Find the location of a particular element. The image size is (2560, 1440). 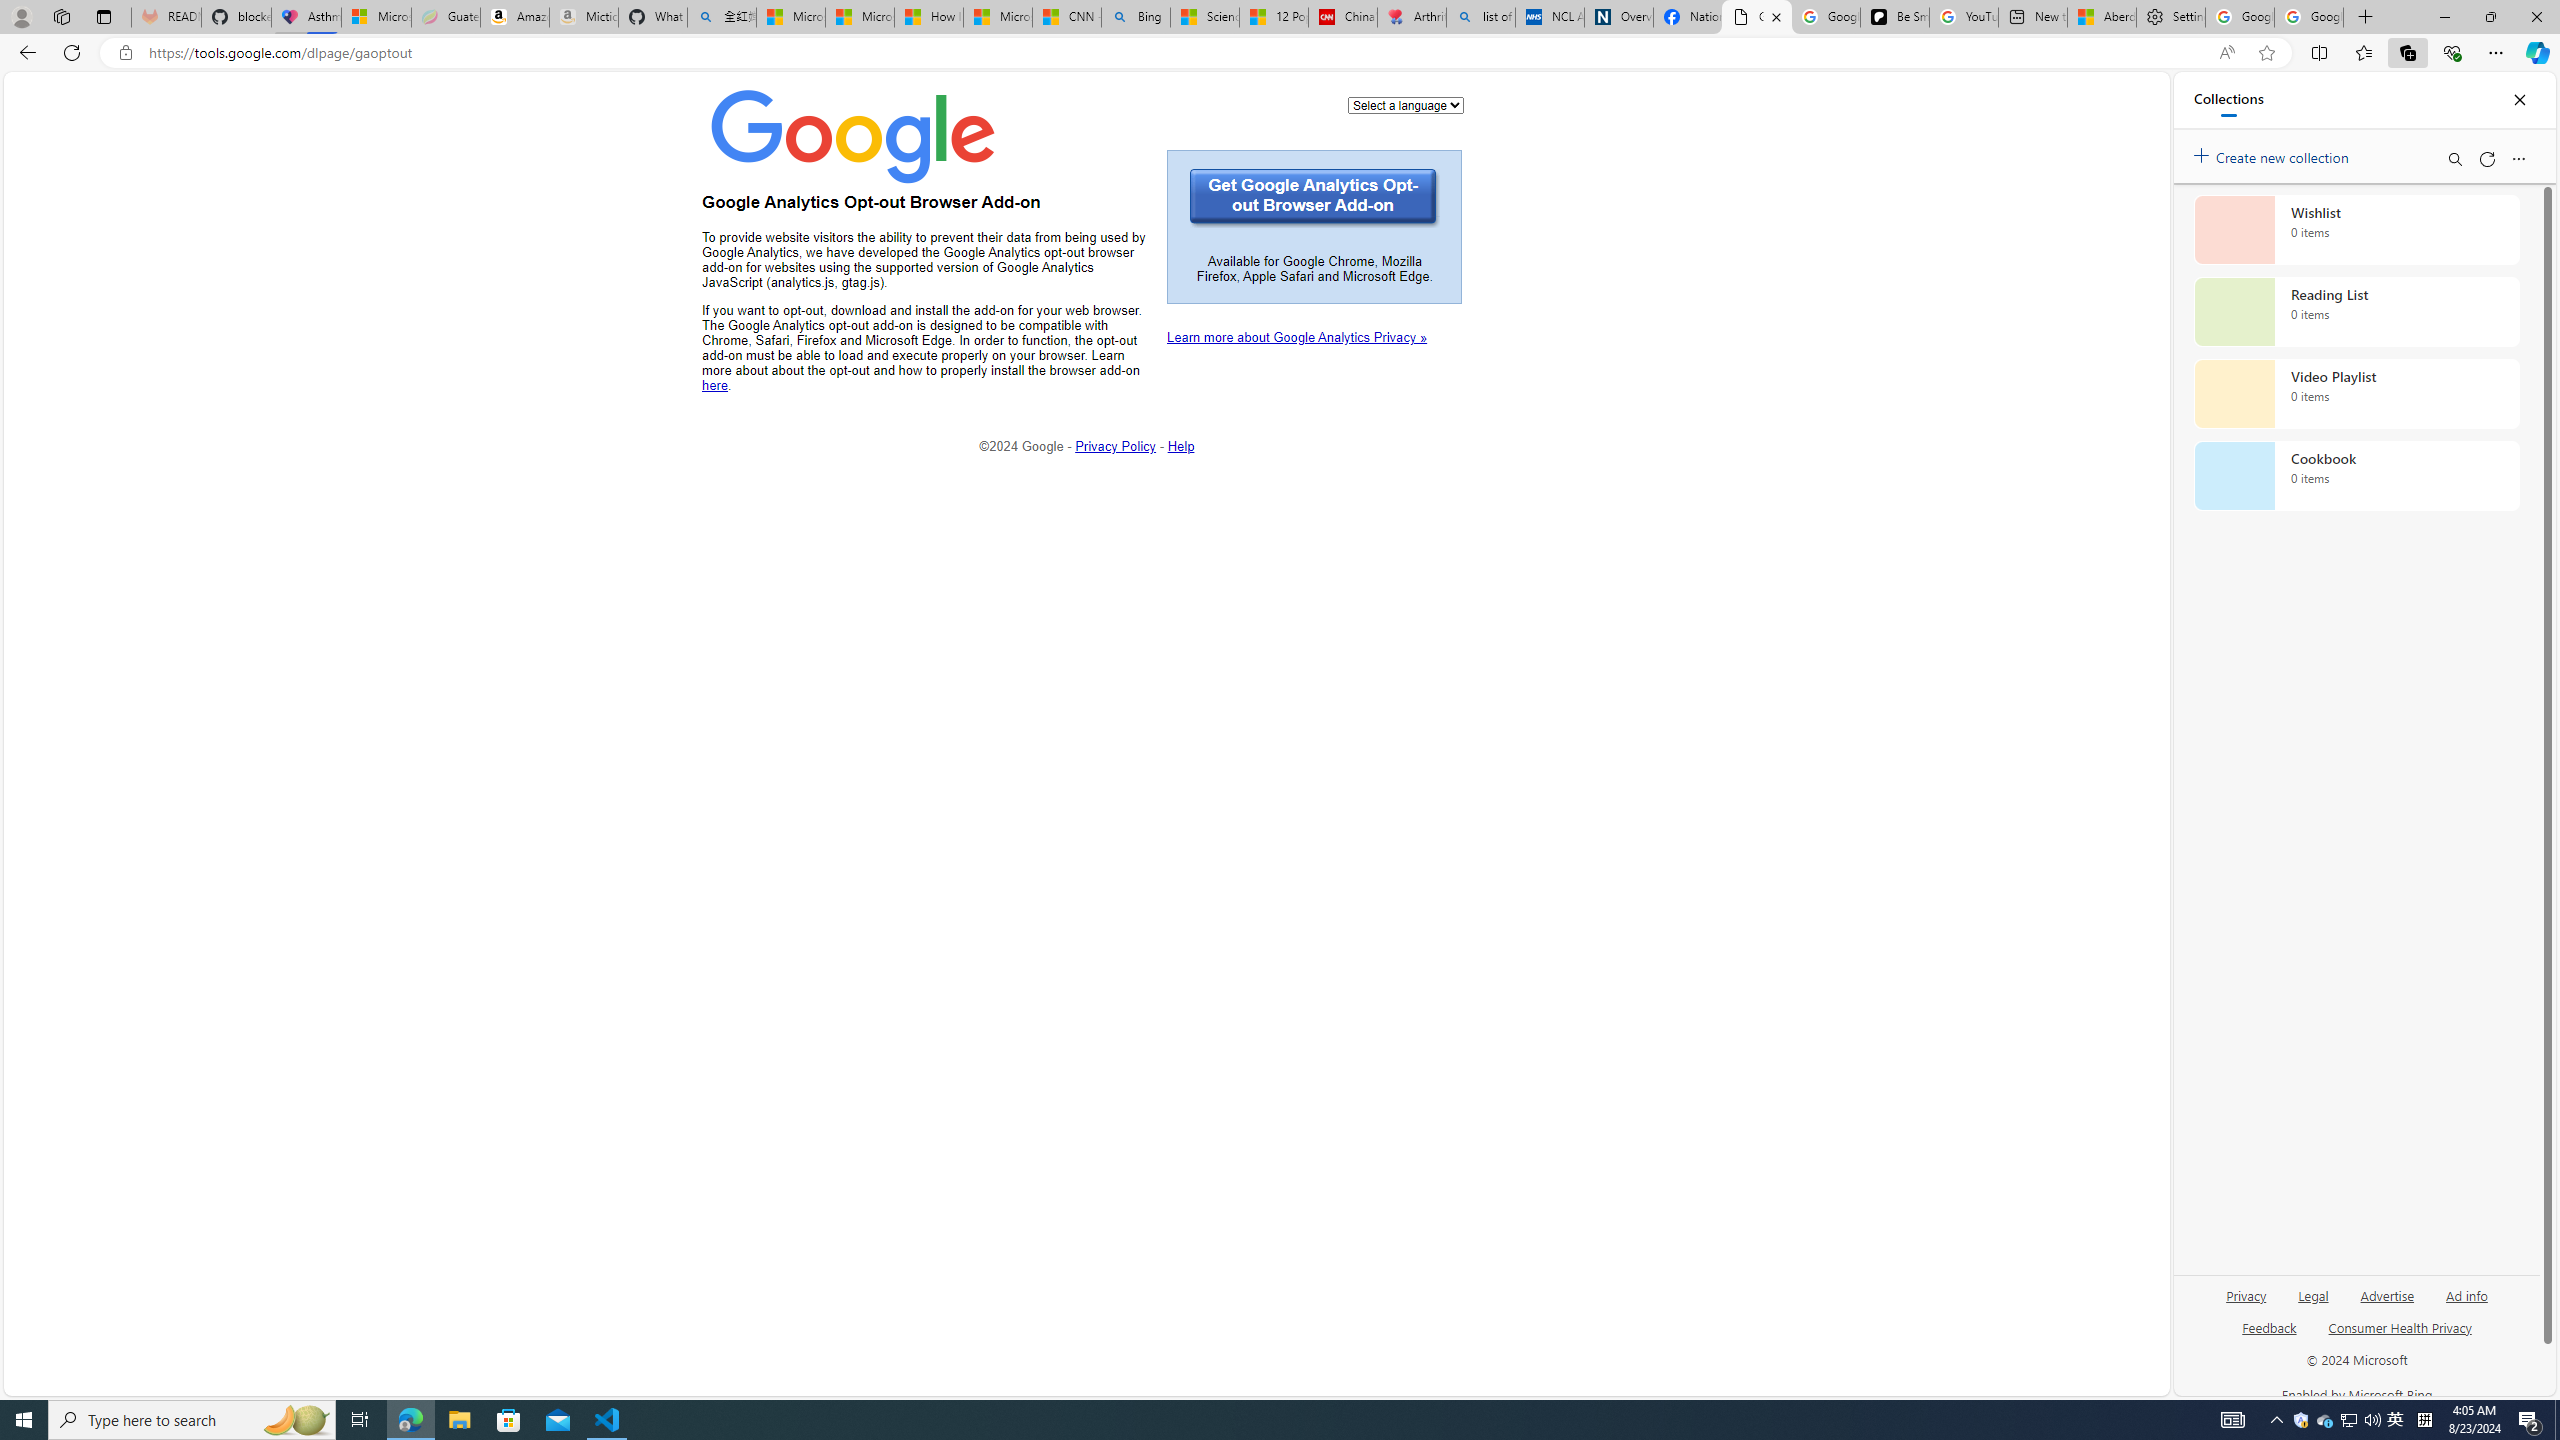

Google Analytics Opt-out Browser Add-on Download Page is located at coordinates (1757, 17).